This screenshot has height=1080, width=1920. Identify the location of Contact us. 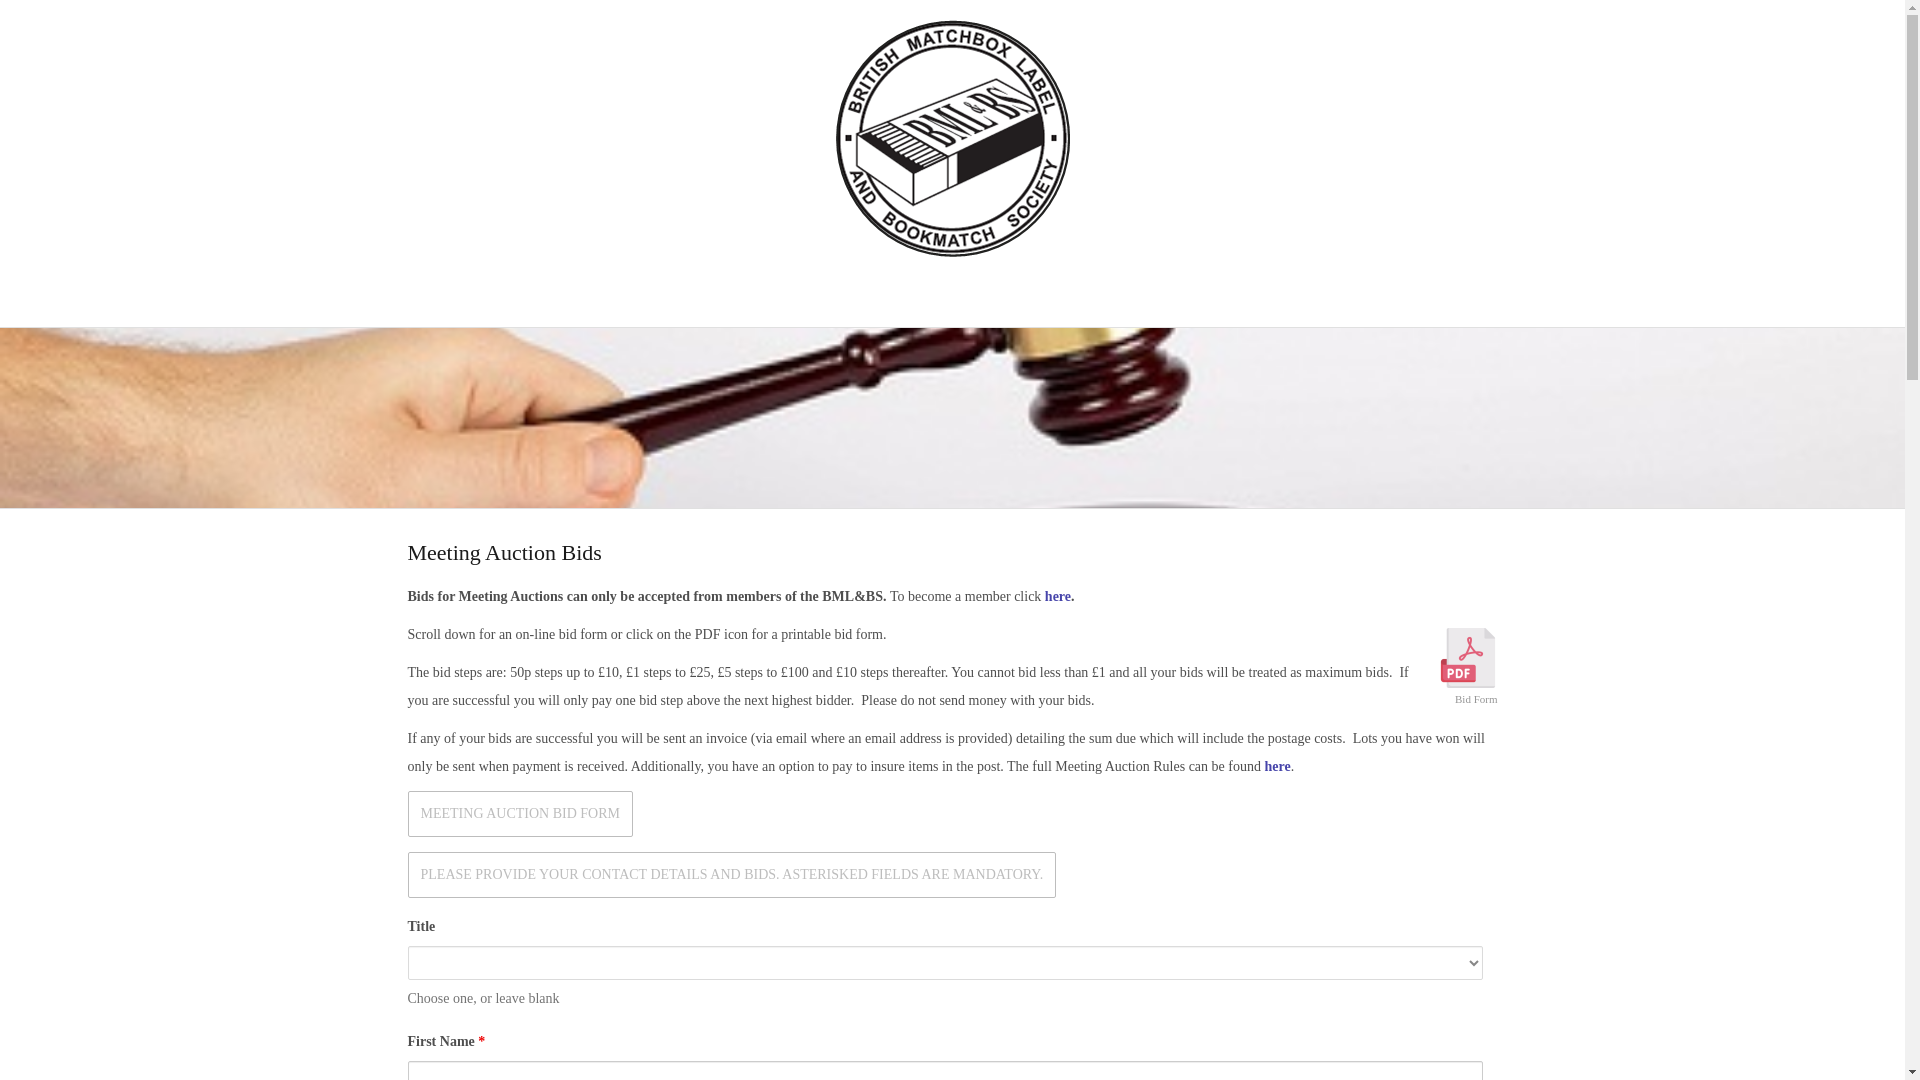
(1354, 291).